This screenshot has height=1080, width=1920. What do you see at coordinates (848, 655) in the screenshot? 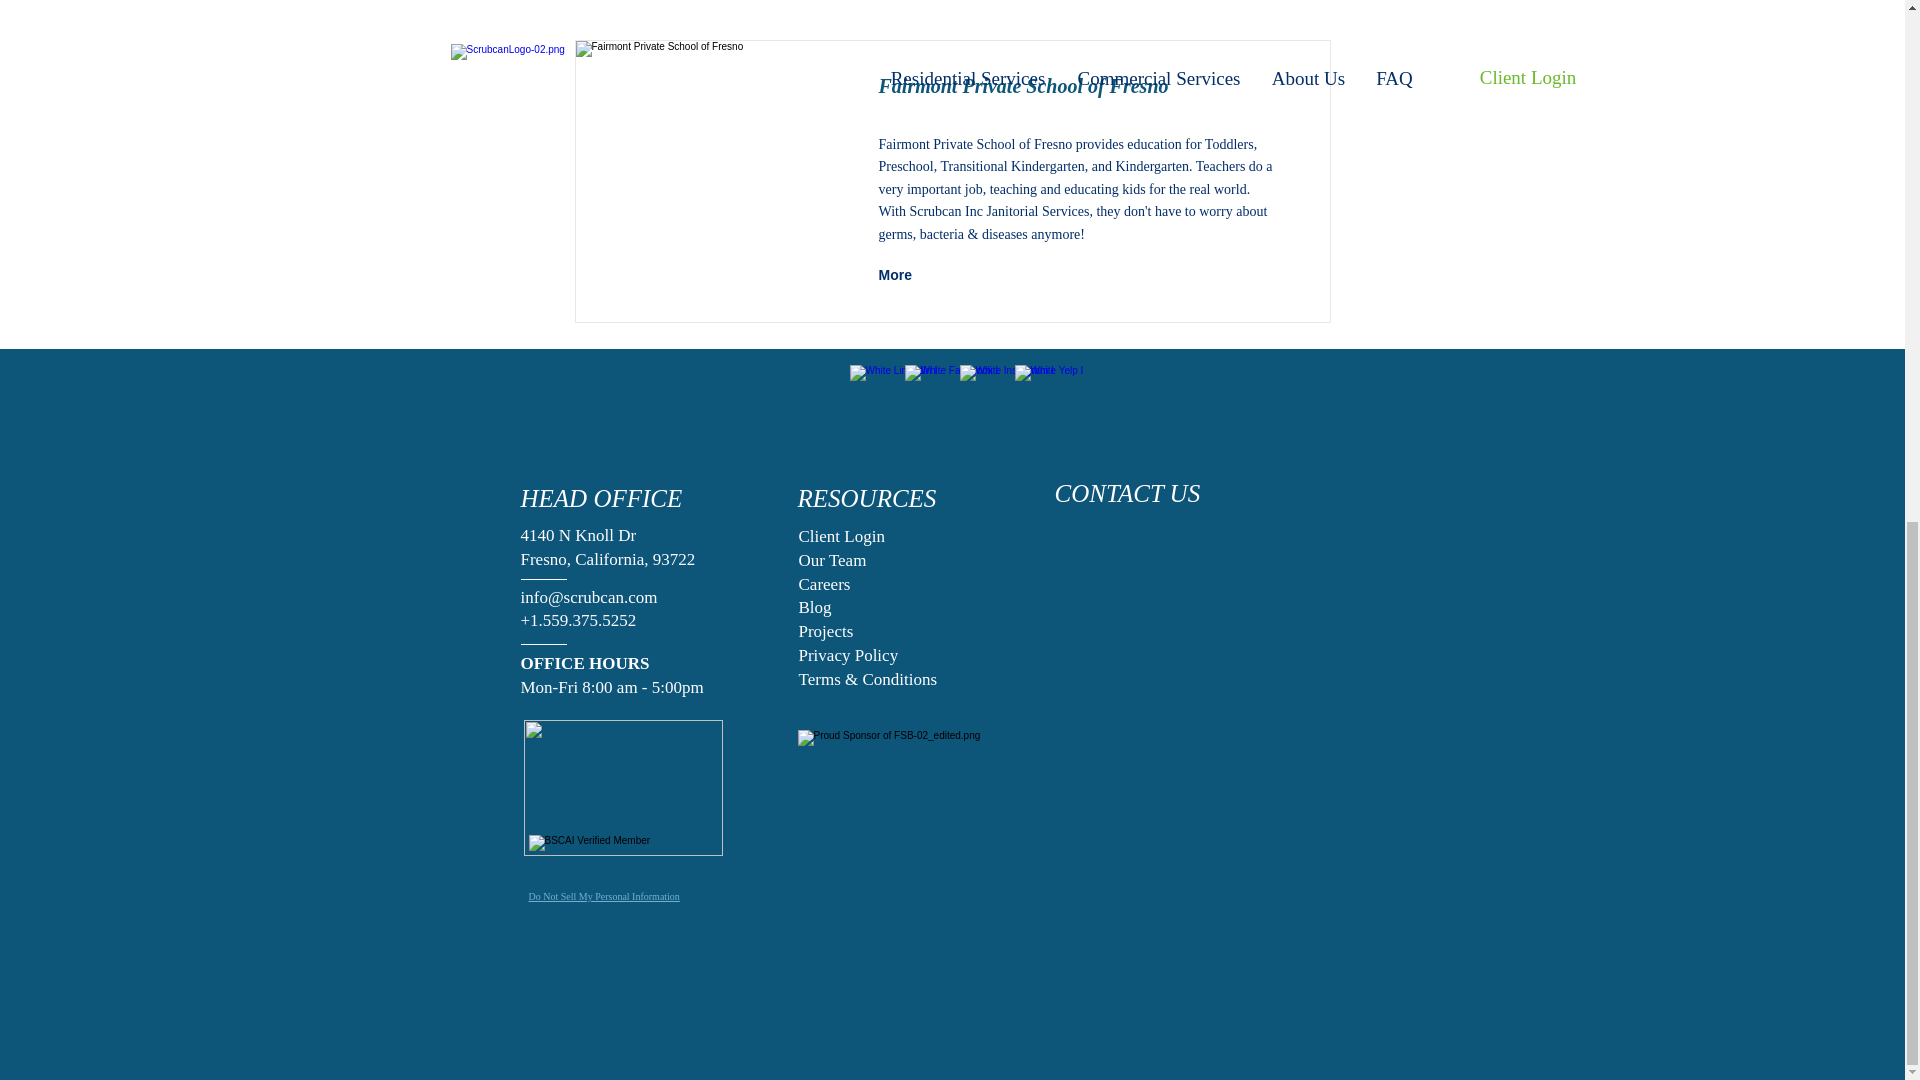
I see `Privacy Policy` at bounding box center [848, 655].